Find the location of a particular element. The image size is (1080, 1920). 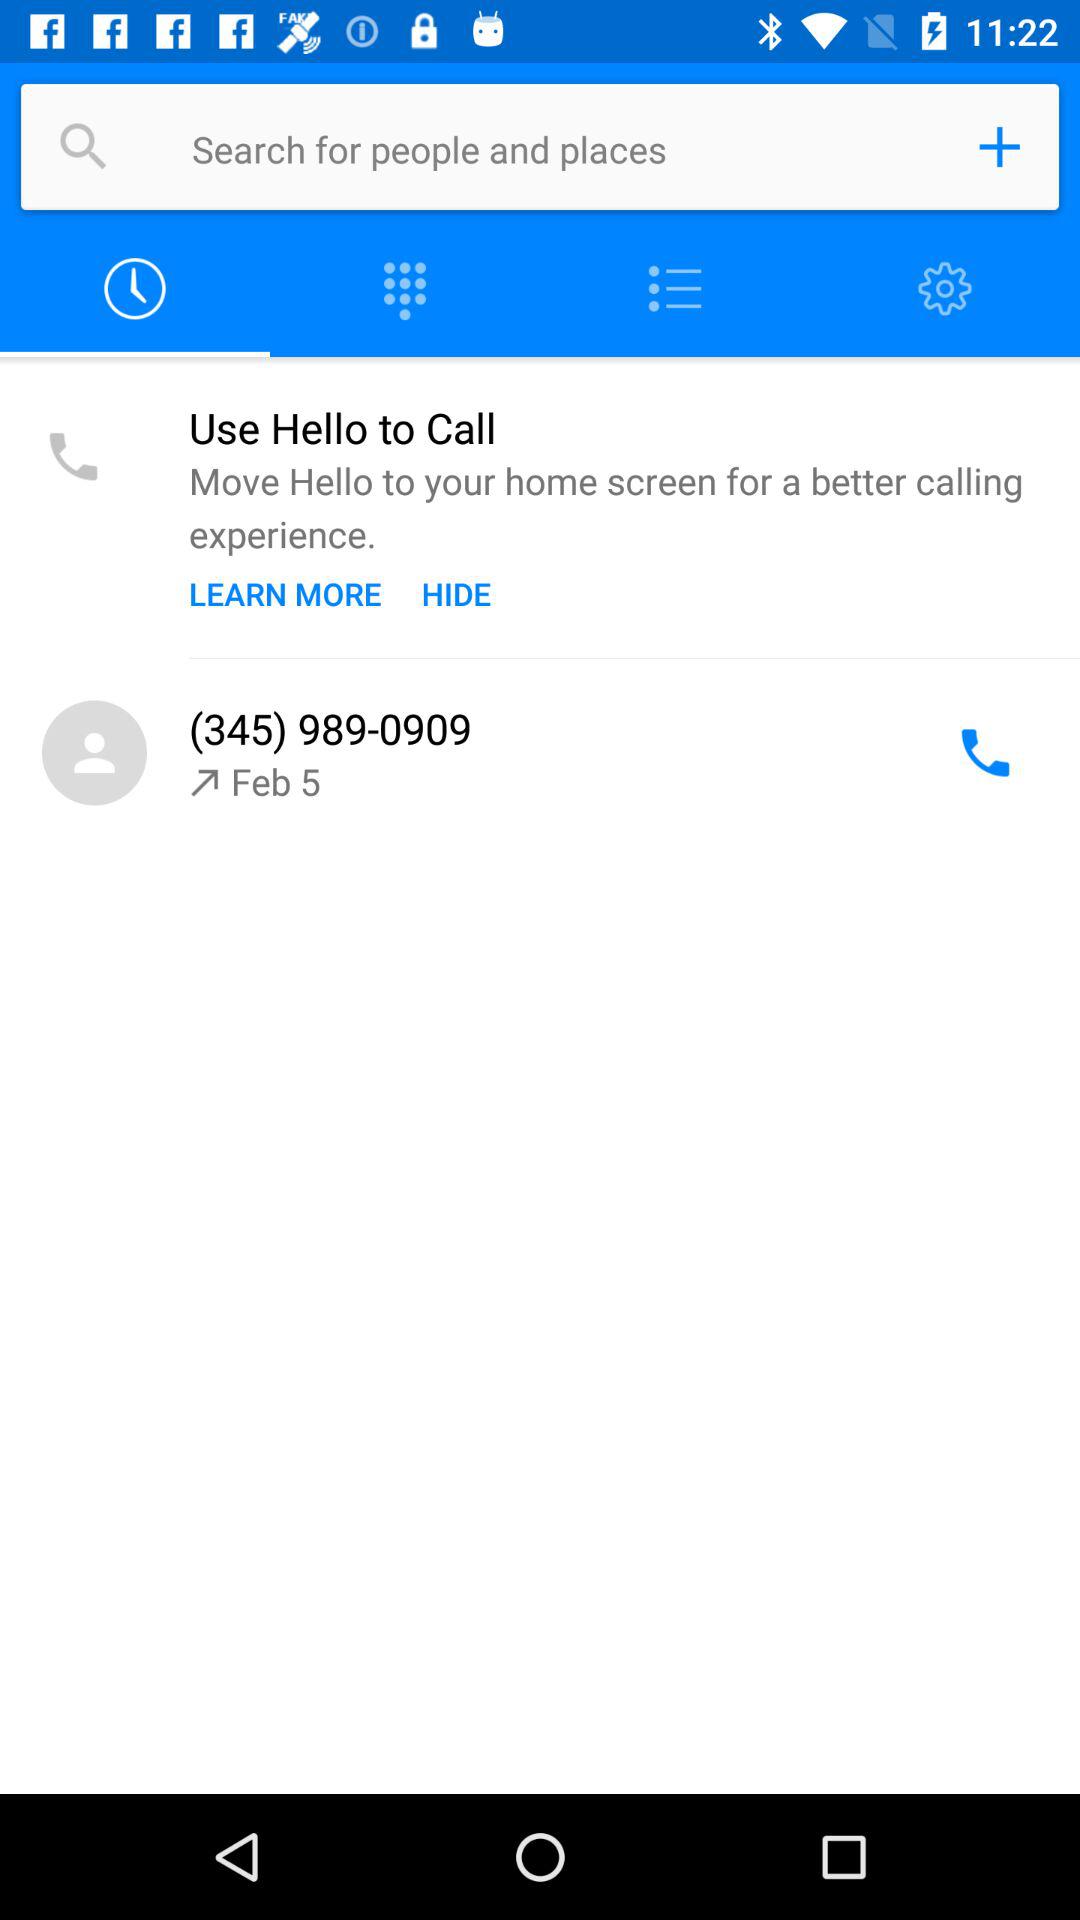

search for people and places is located at coordinates (84, 147).